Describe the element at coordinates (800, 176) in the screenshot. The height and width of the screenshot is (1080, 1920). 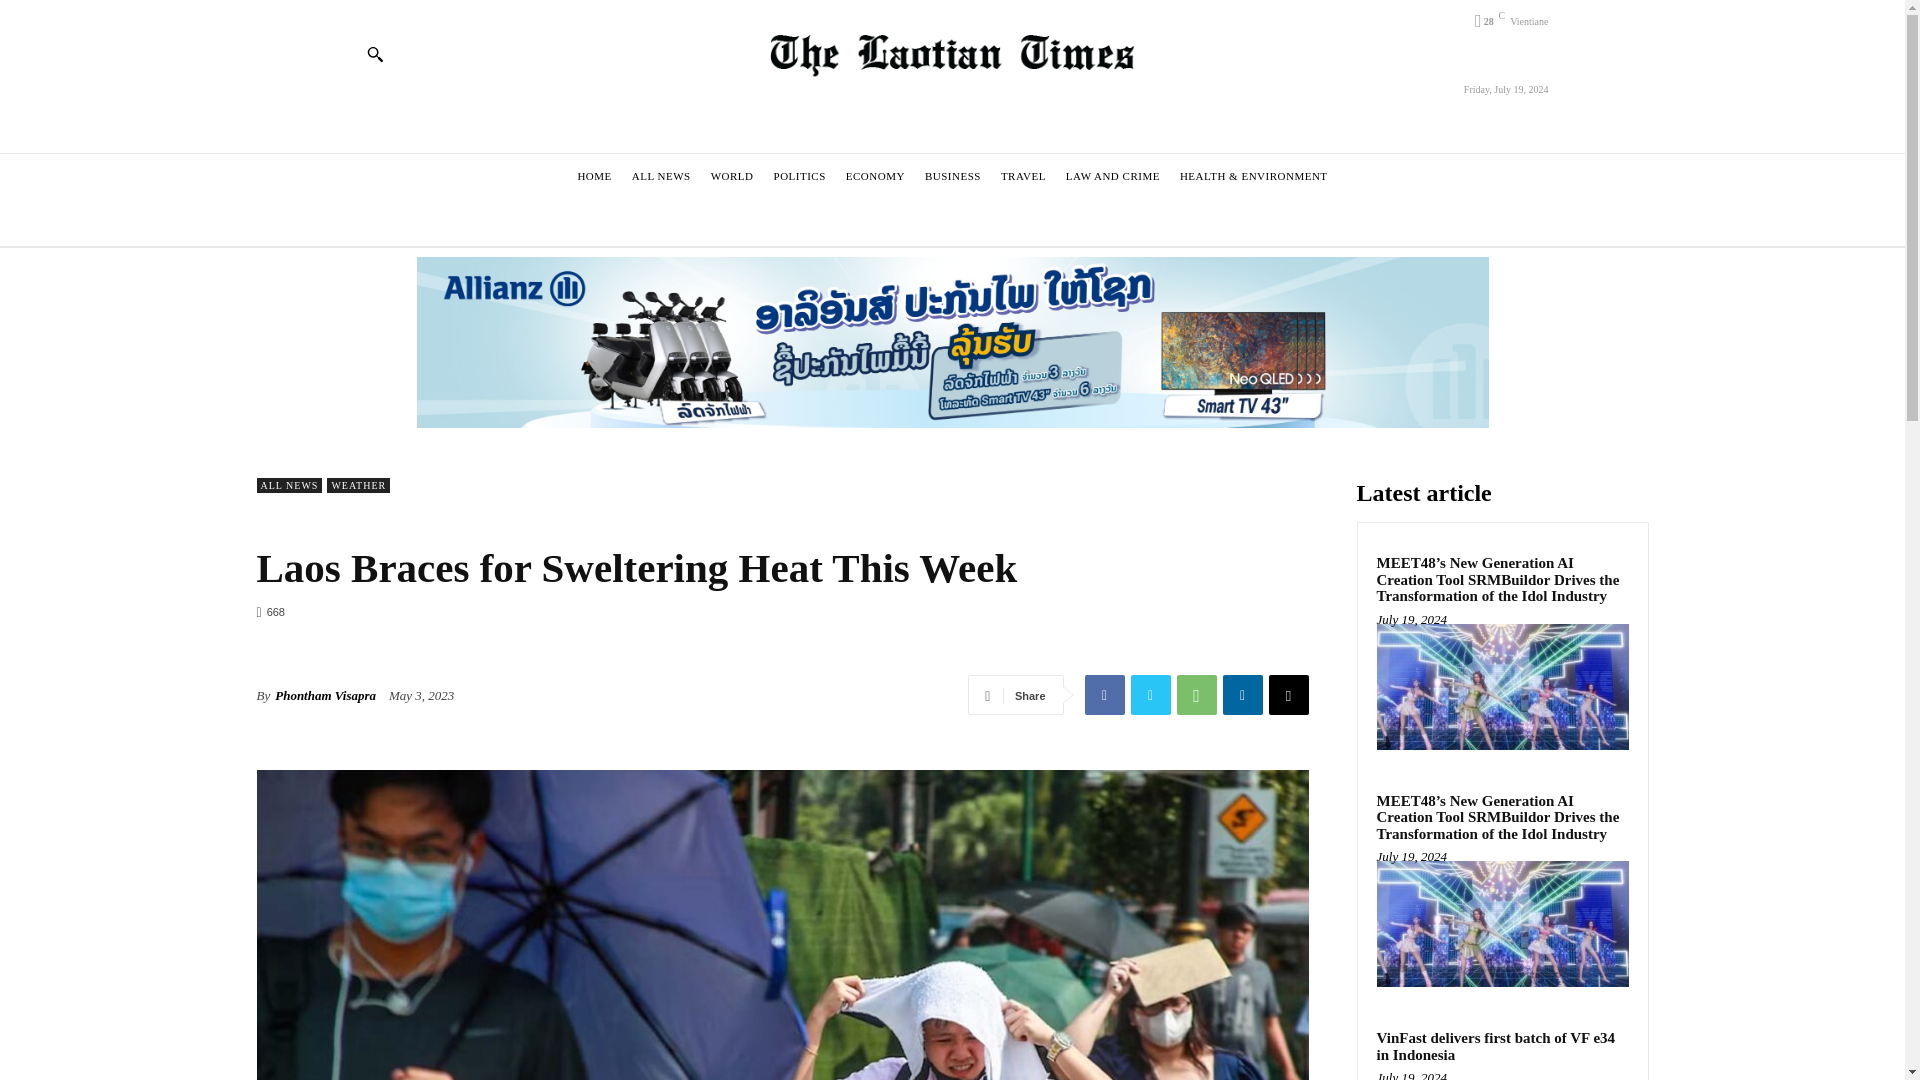
I see `POLITICS` at that location.